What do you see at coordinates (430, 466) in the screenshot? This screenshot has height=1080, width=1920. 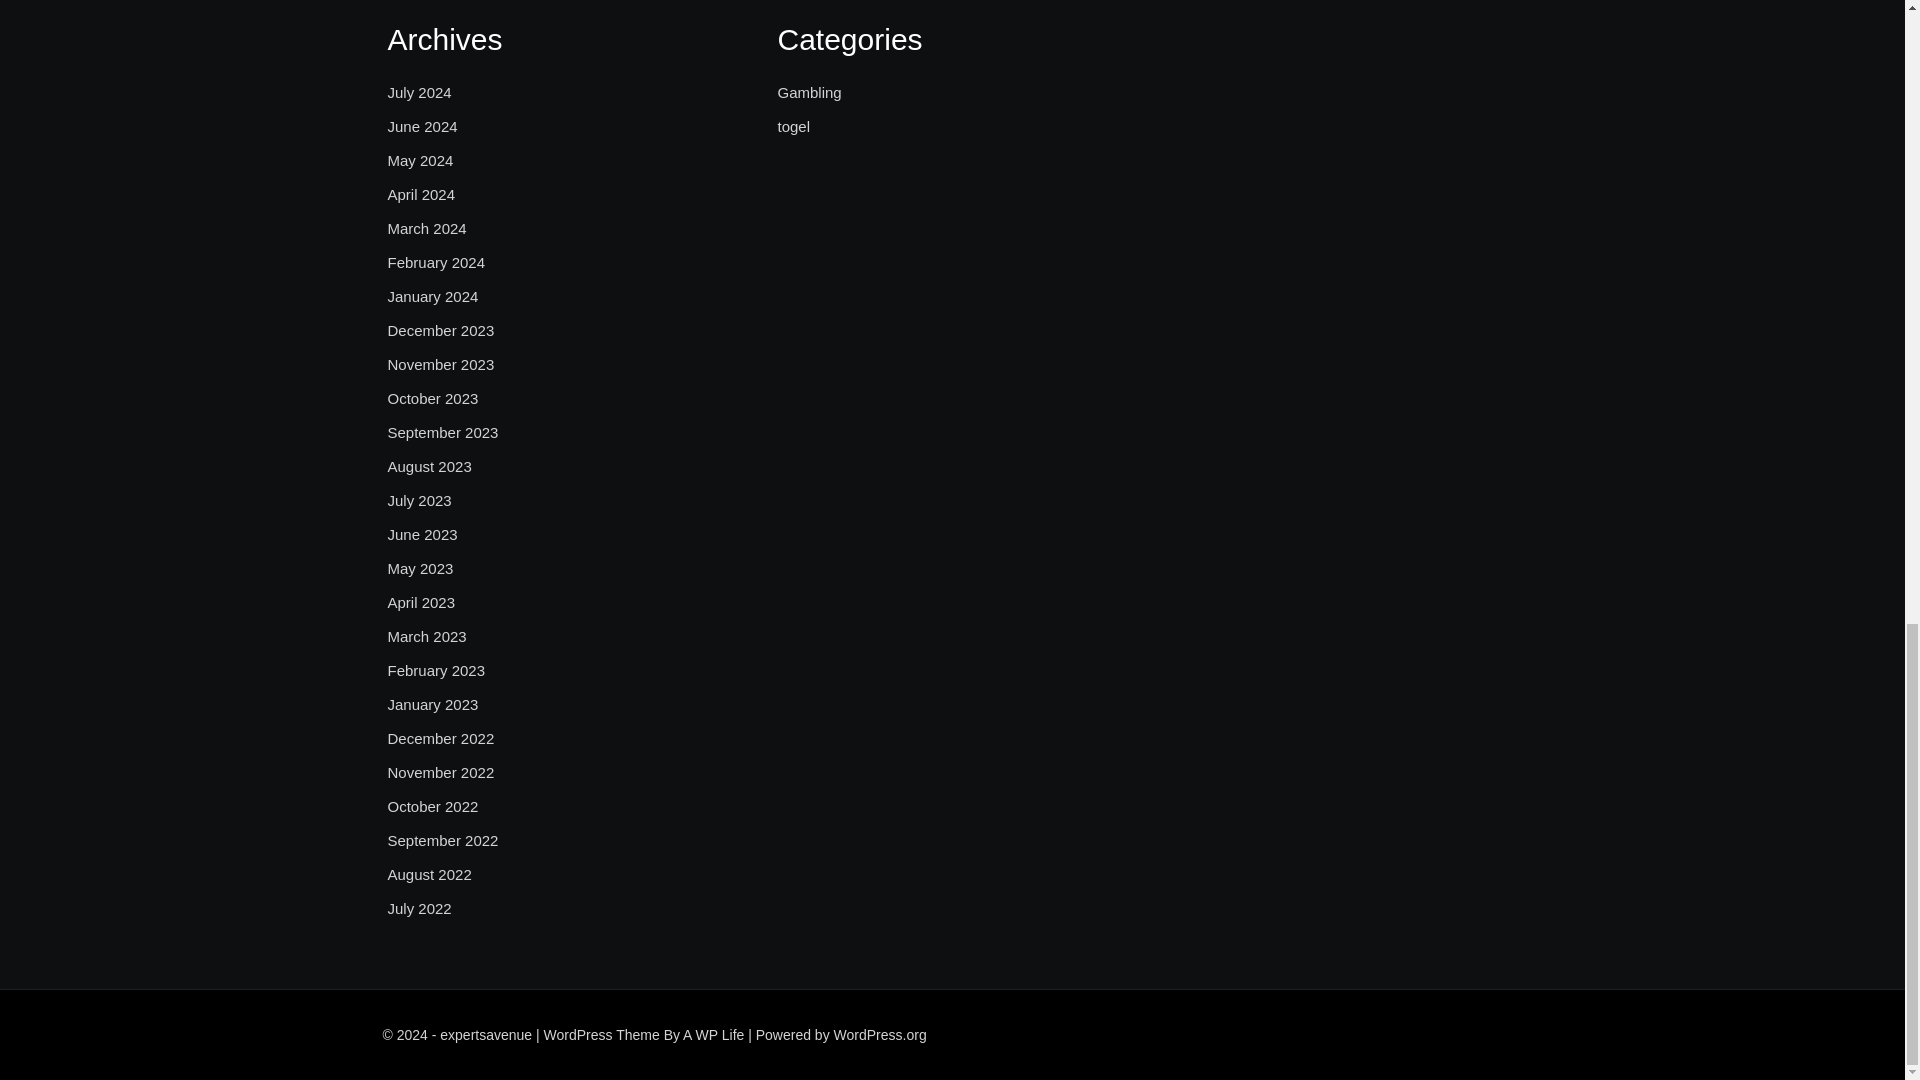 I see `August 2023` at bounding box center [430, 466].